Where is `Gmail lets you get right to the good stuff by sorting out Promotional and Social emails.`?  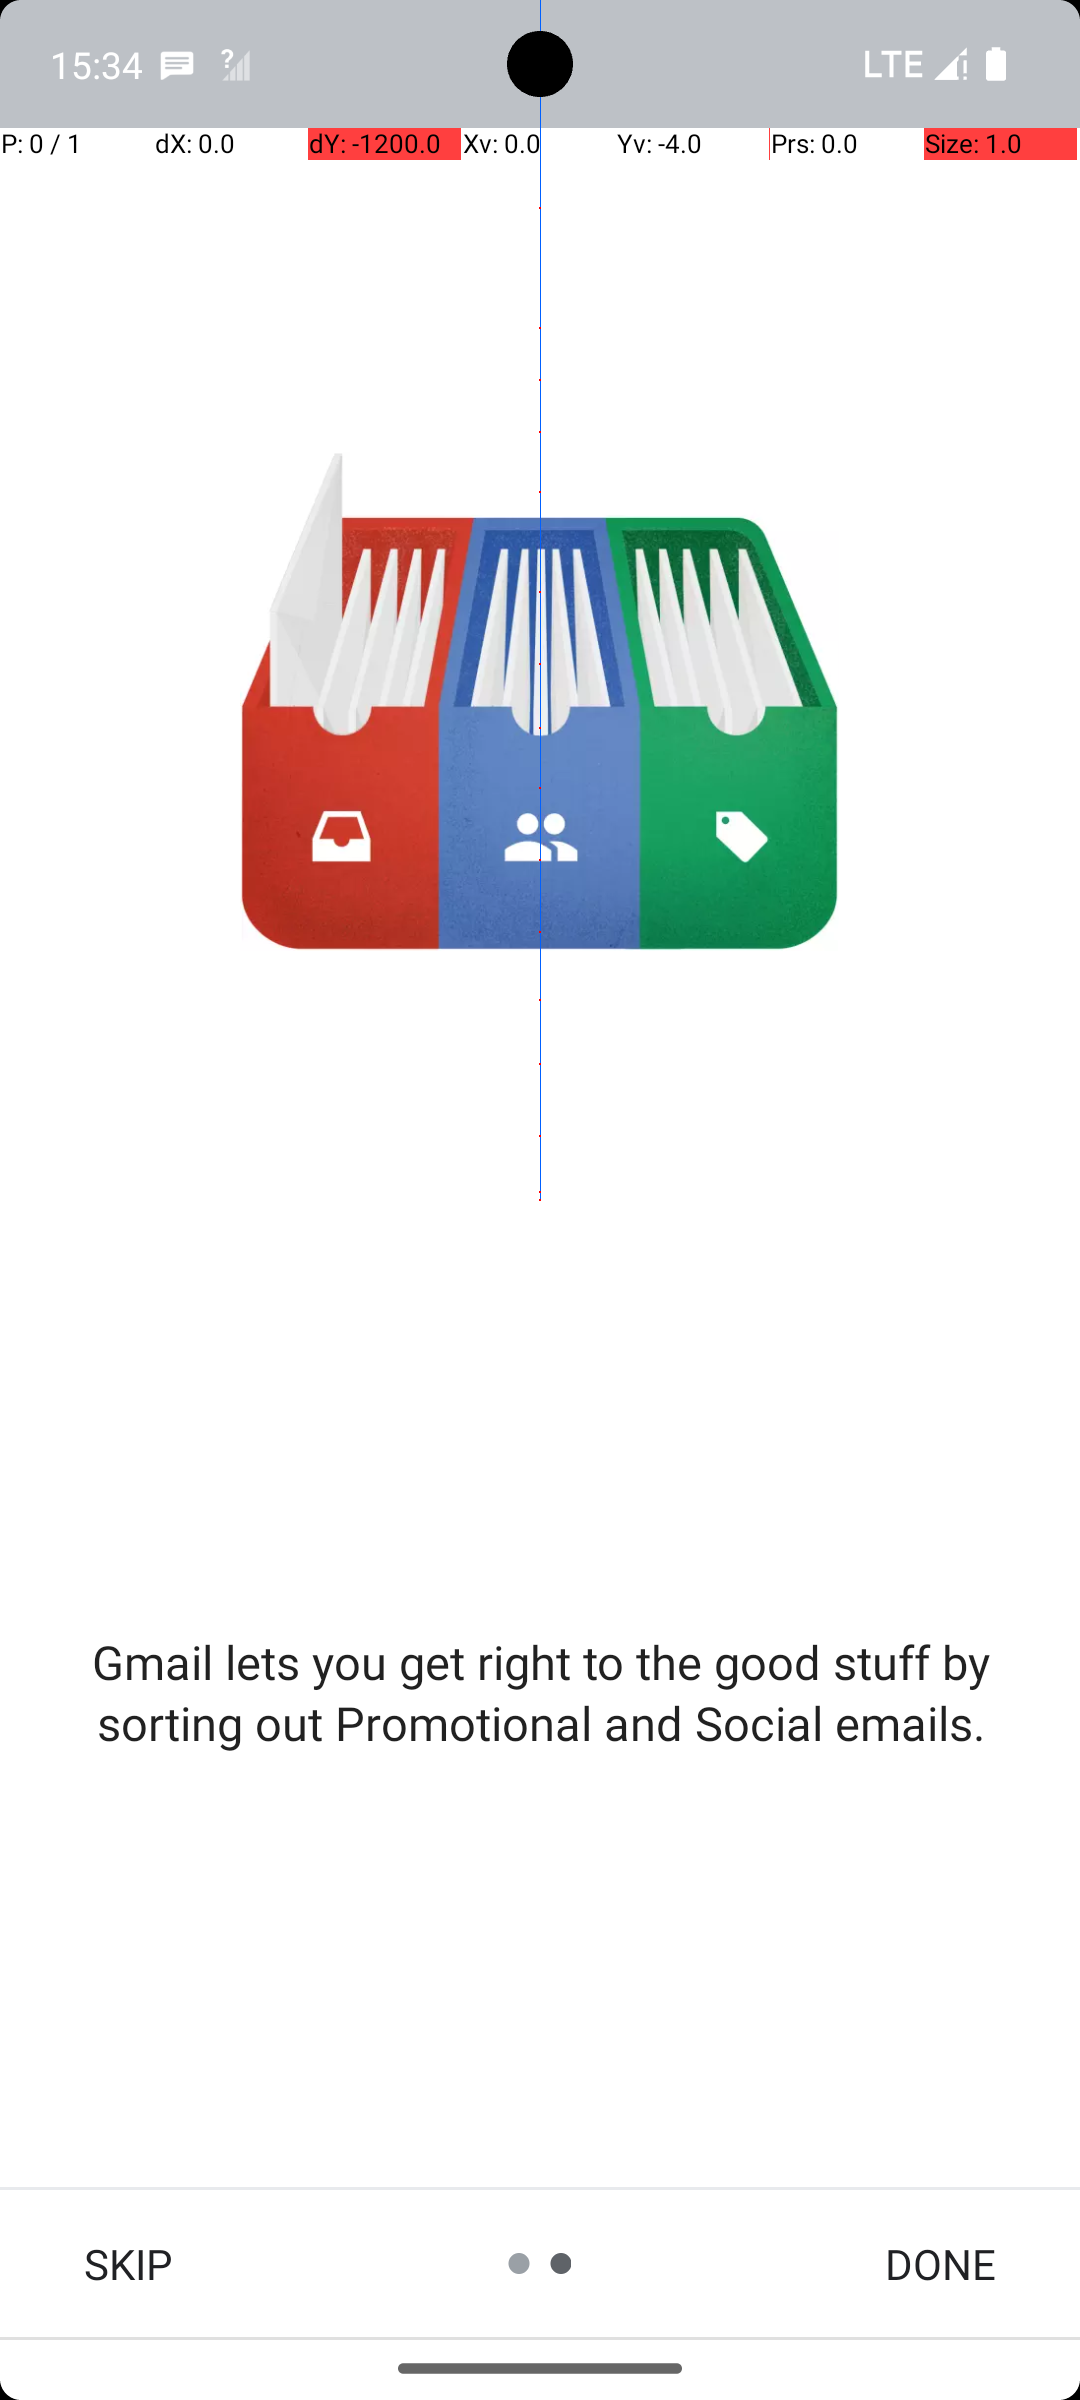
Gmail lets you get right to the good stuff by sorting out Promotional and Social emails. is located at coordinates (540, 1692).